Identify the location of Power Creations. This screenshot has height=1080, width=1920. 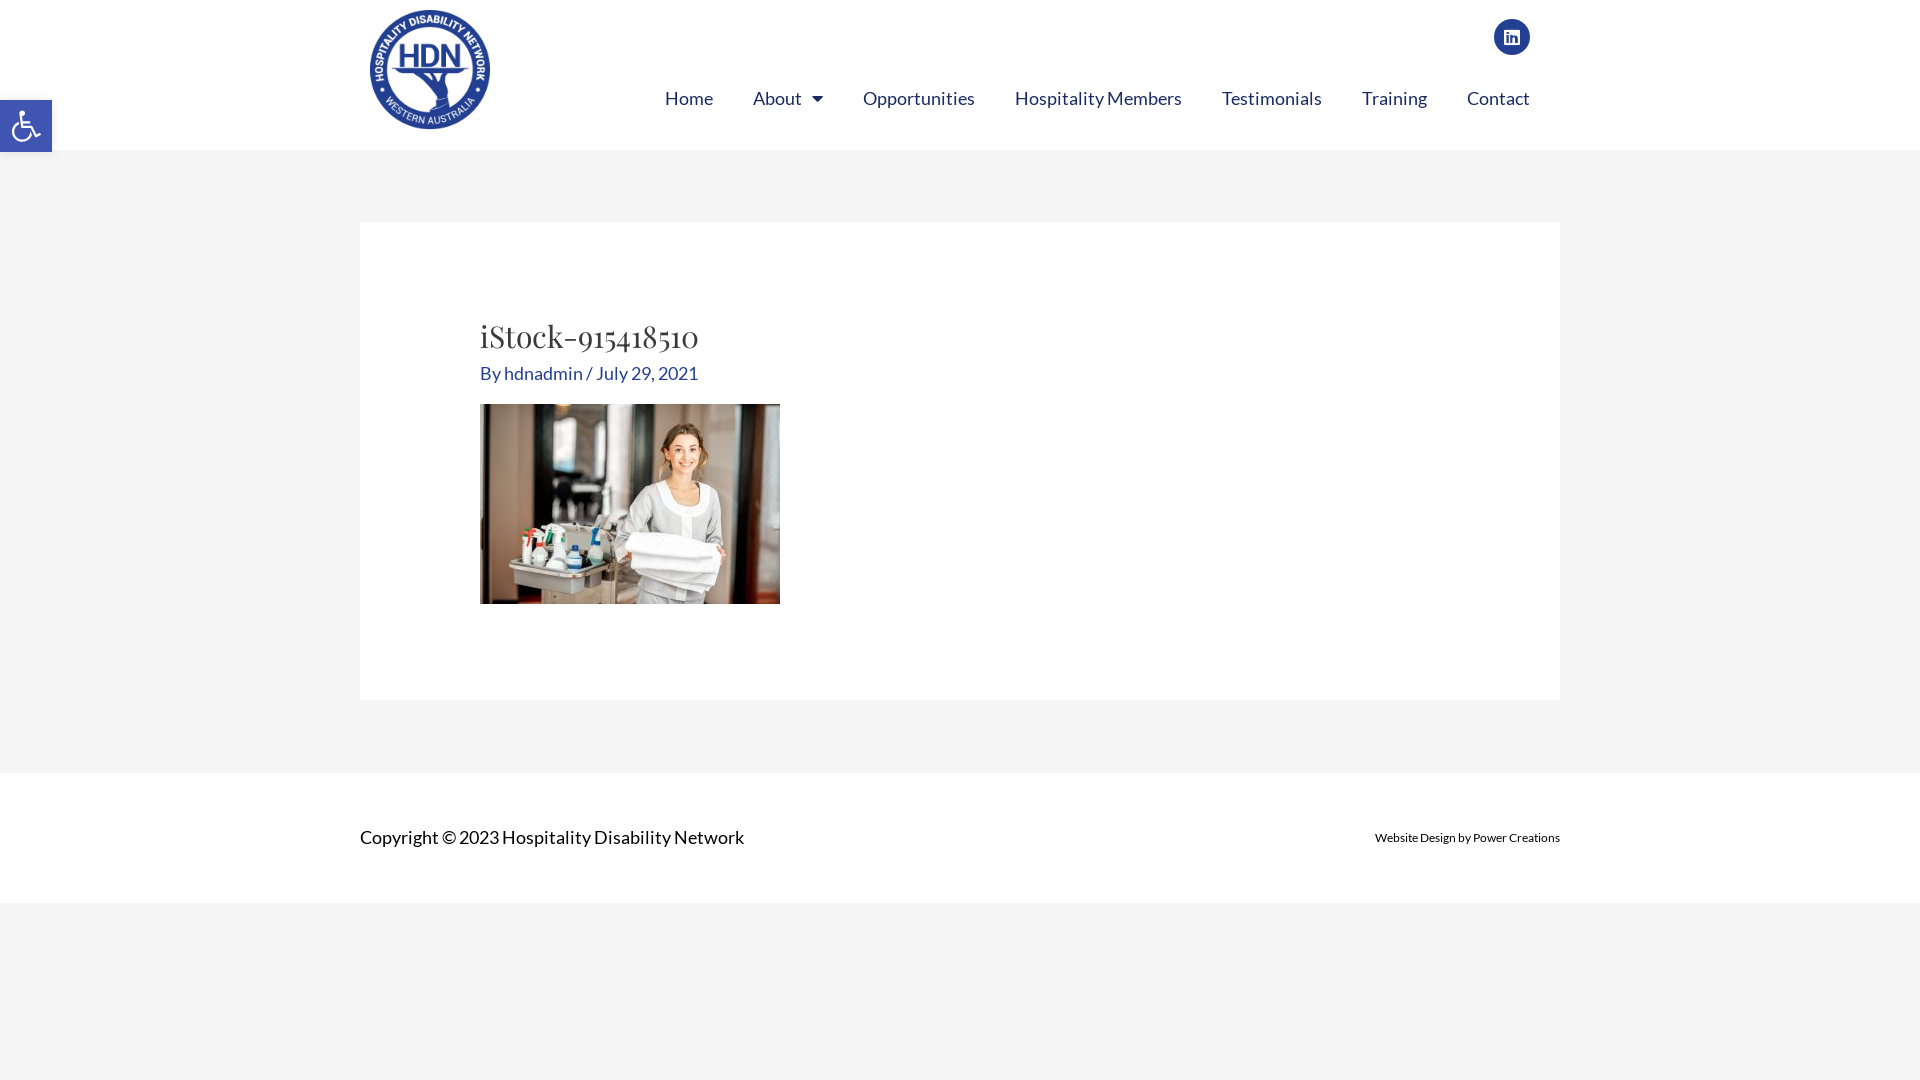
(1516, 838).